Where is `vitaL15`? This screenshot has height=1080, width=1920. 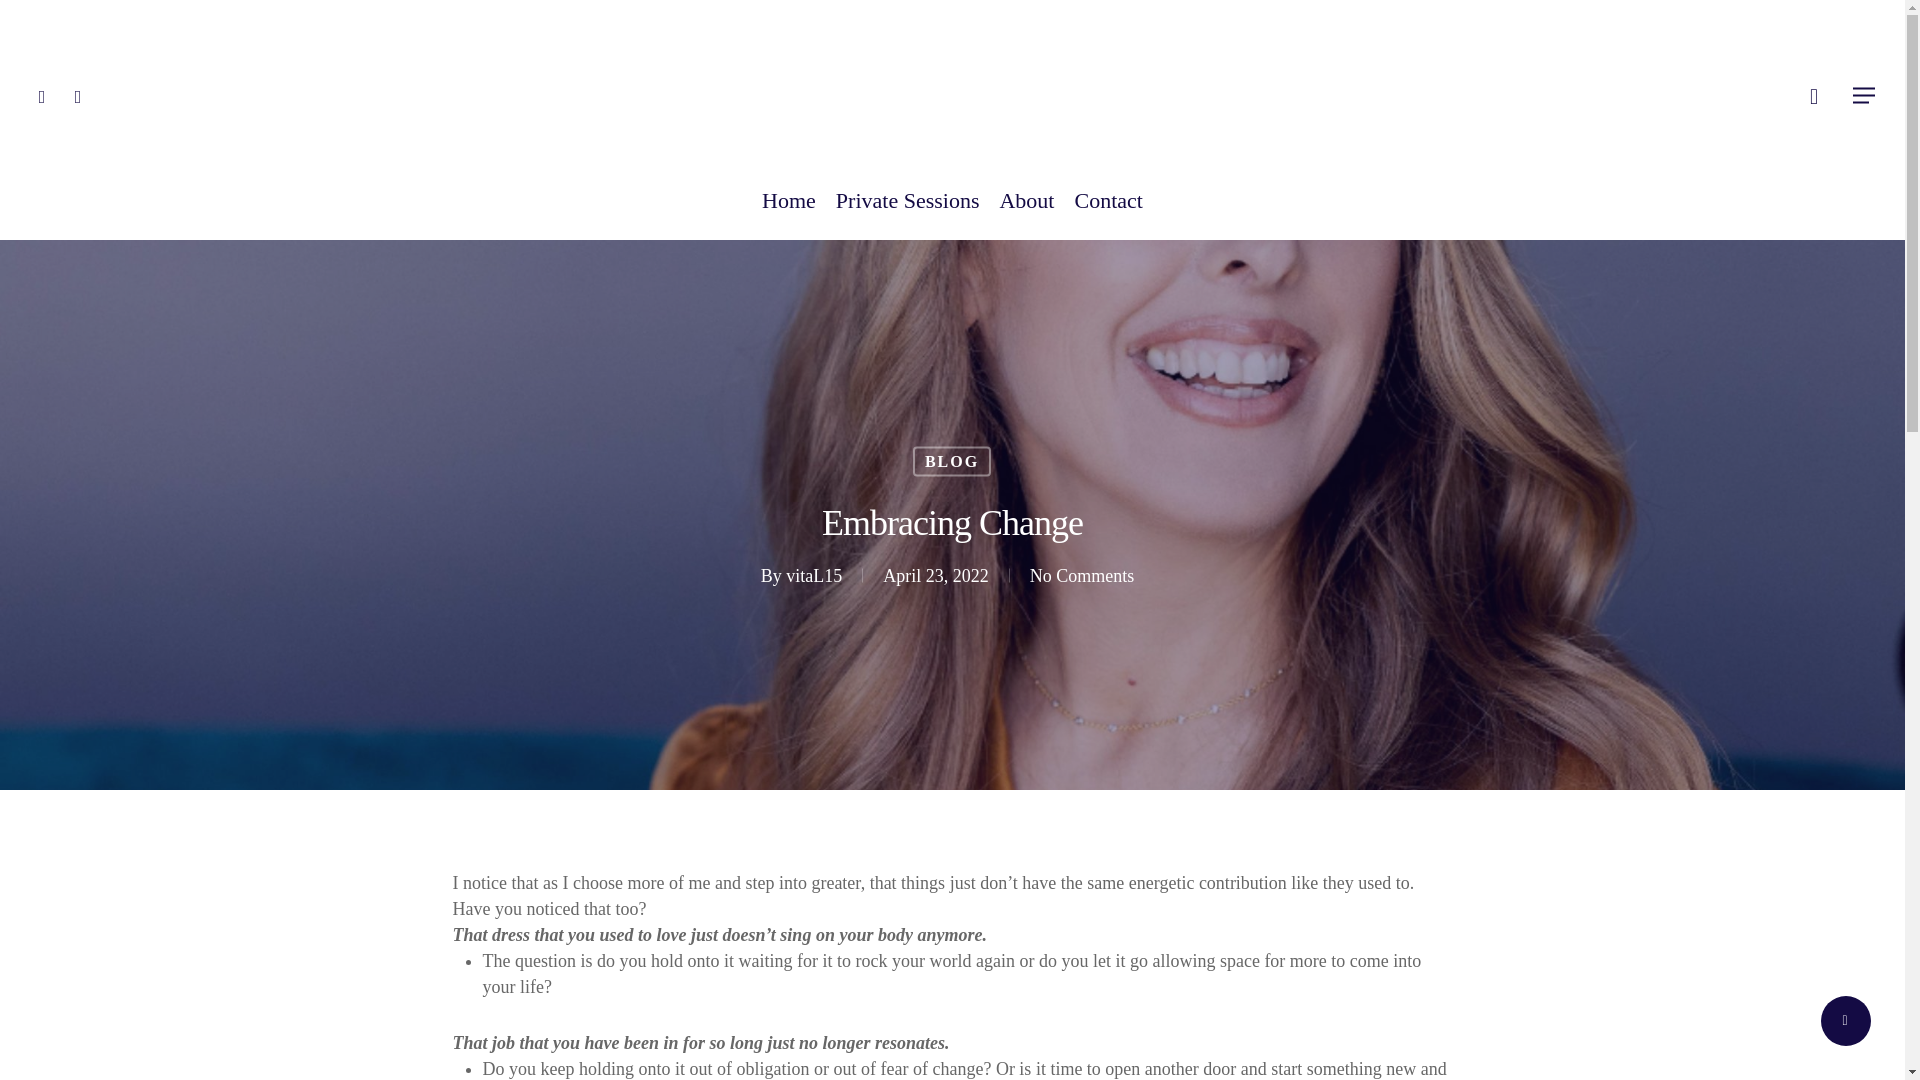 vitaL15 is located at coordinates (814, 576).